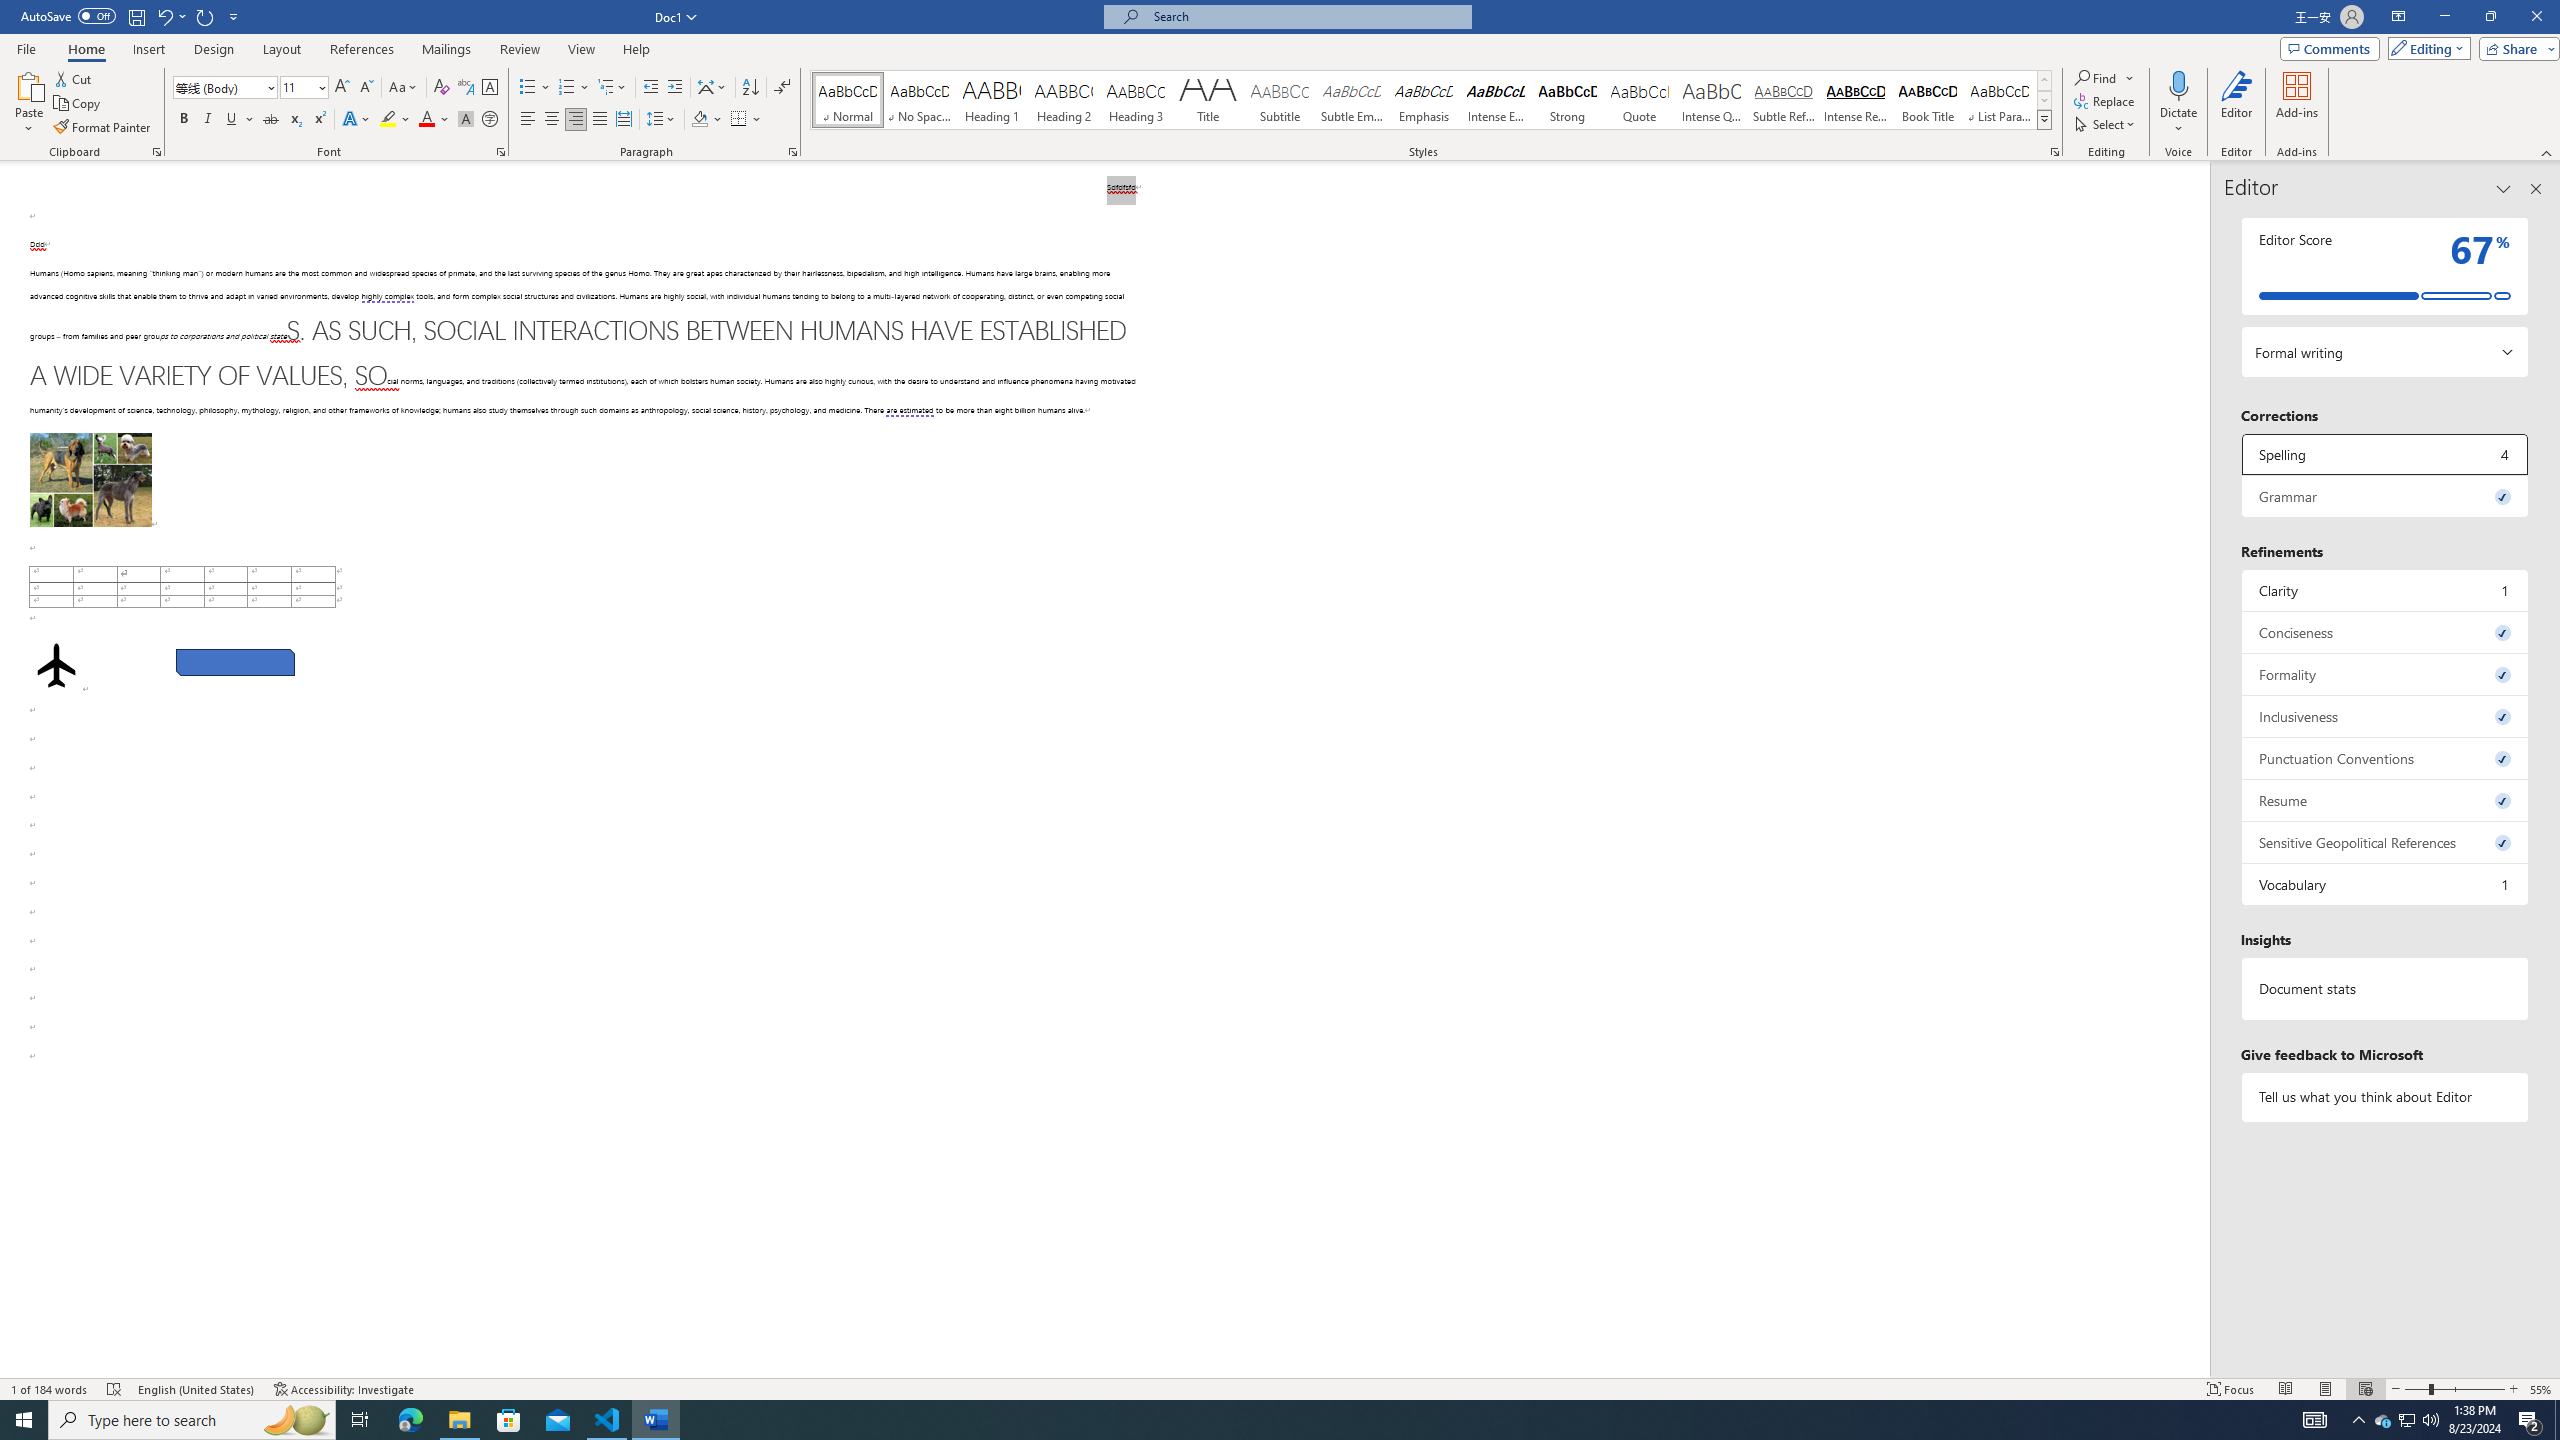  What do you see at coordinates (1064, 100) in the screenshot?
I see `Heading 2` at bounding box center [1064, 100].